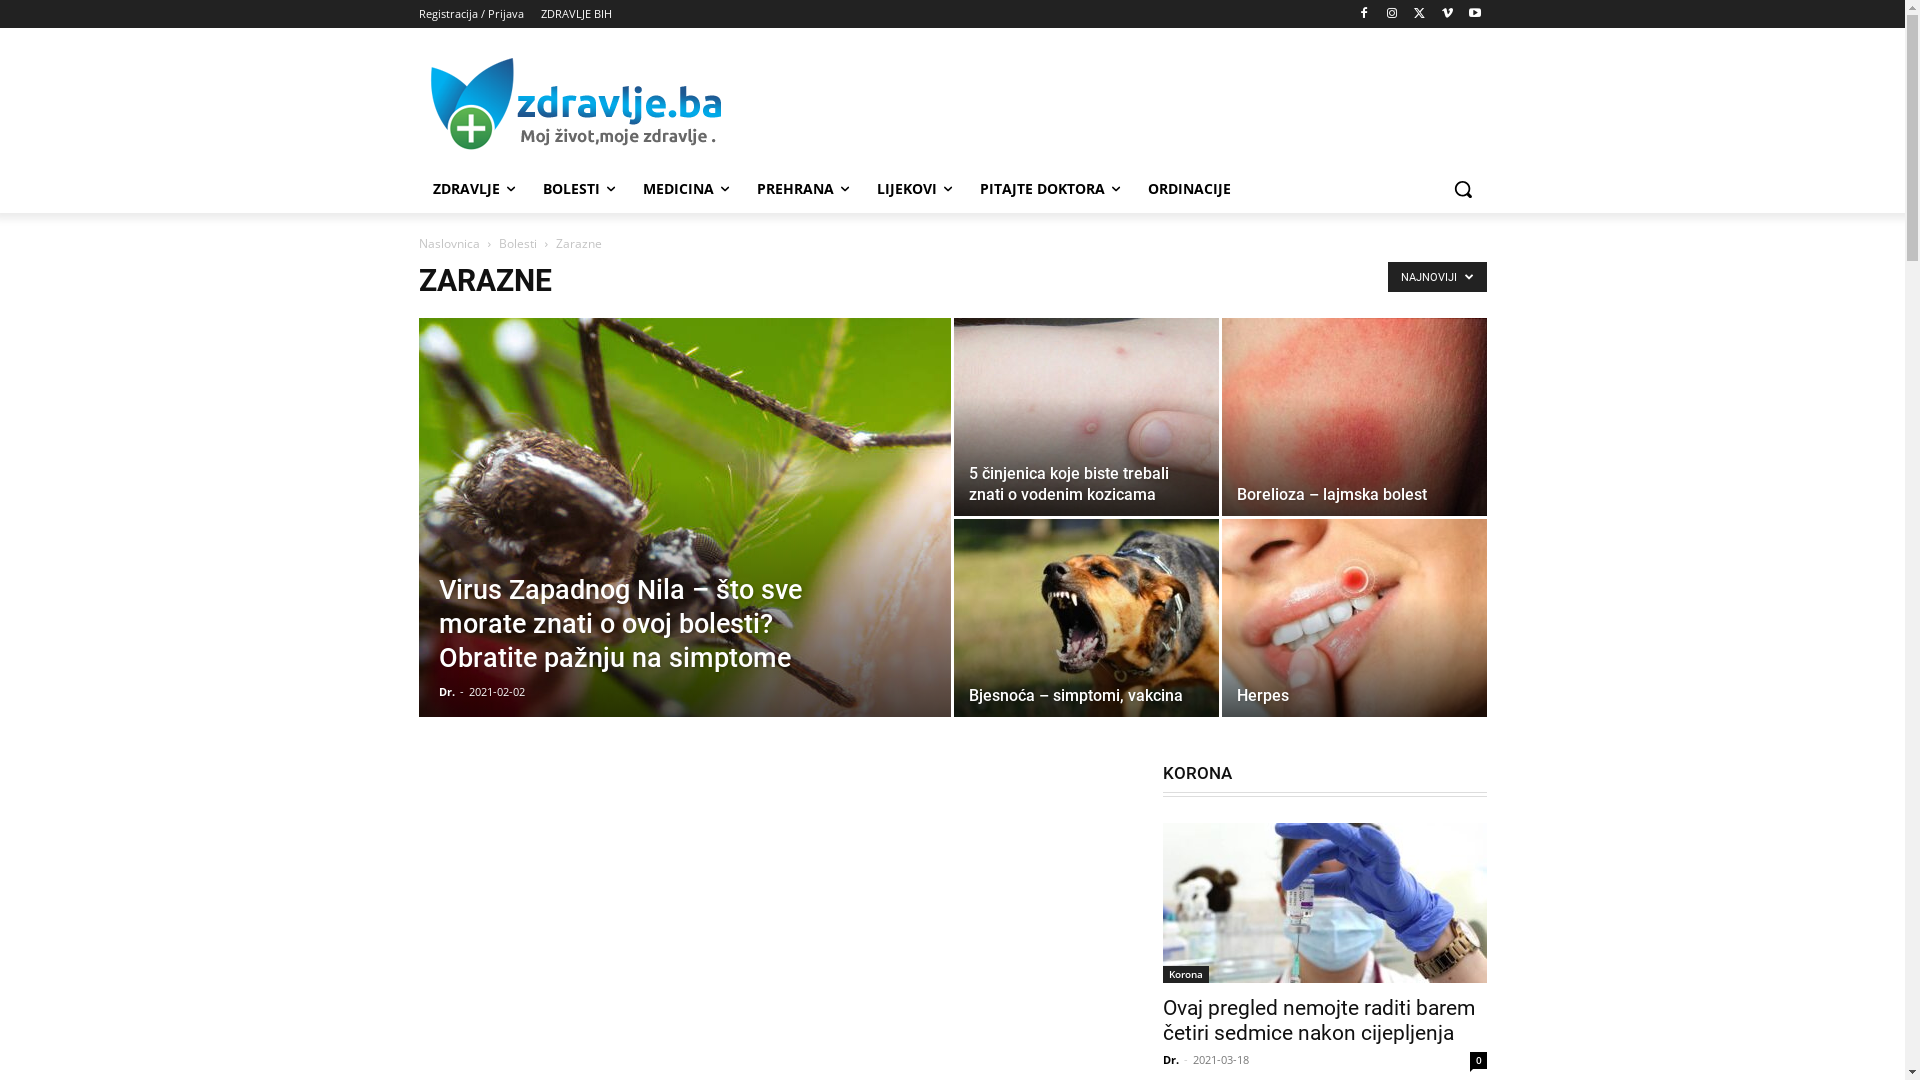 The image size is (1920, 1080). What do you see at coordinates (1392, 14) in the screenshot?
I see `Instagram` at bounding box center [1392, 14].